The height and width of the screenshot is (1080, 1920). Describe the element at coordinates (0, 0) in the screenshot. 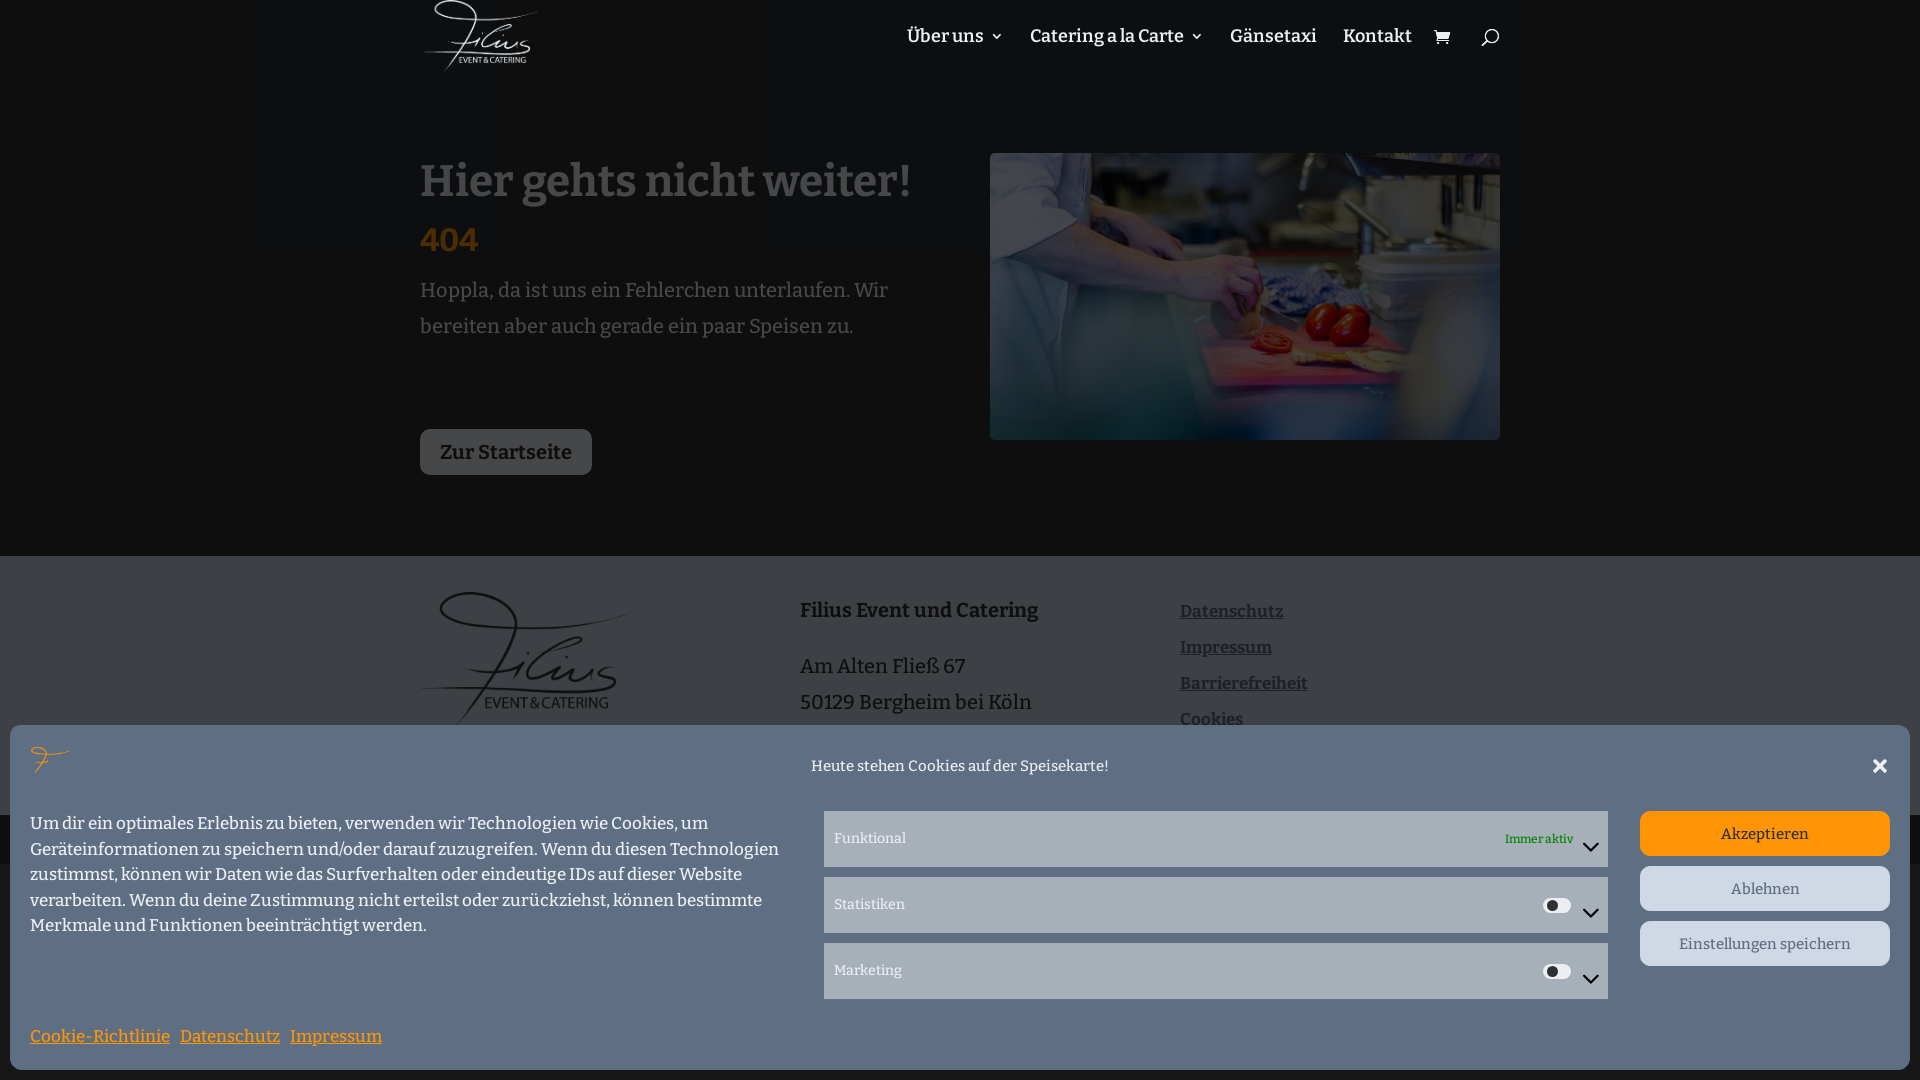

I see `Skip to content` at that location.